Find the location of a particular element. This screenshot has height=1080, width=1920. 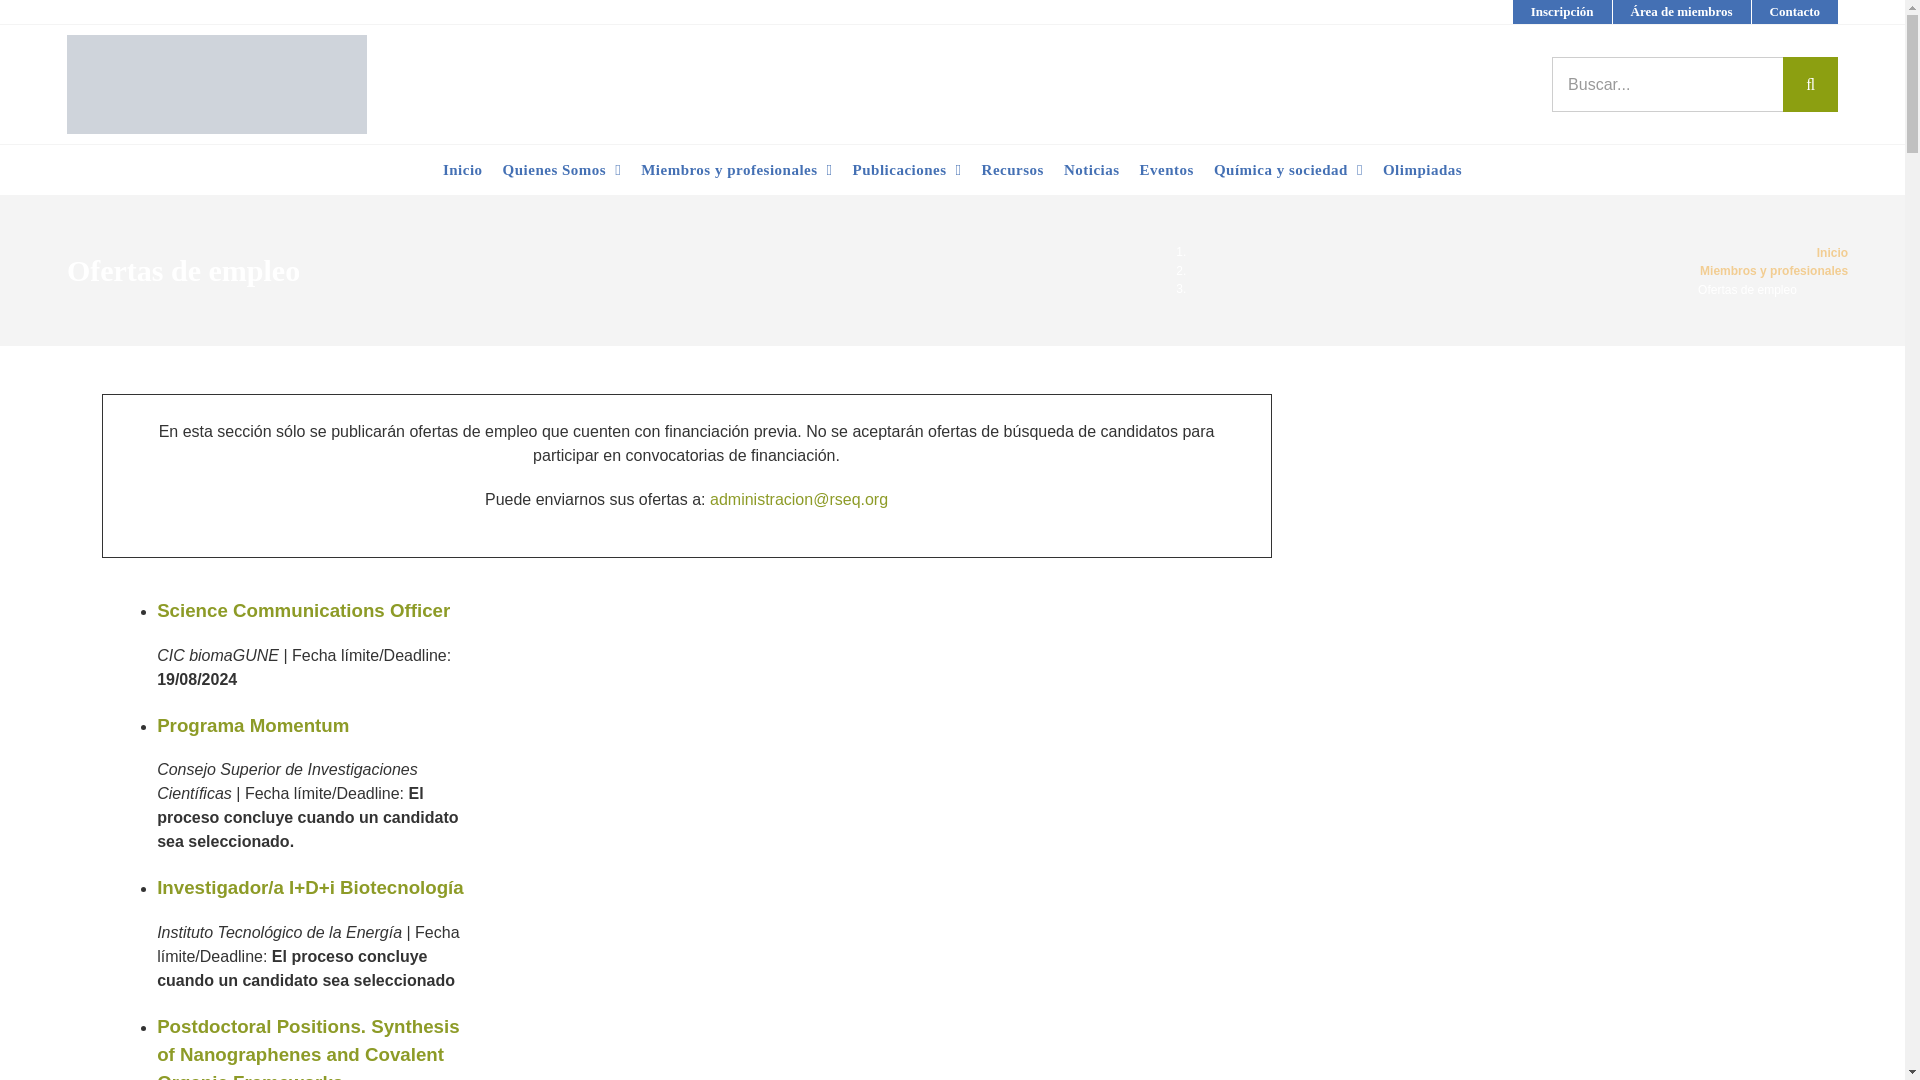

Contacto is located at coordinates (1795, 12).